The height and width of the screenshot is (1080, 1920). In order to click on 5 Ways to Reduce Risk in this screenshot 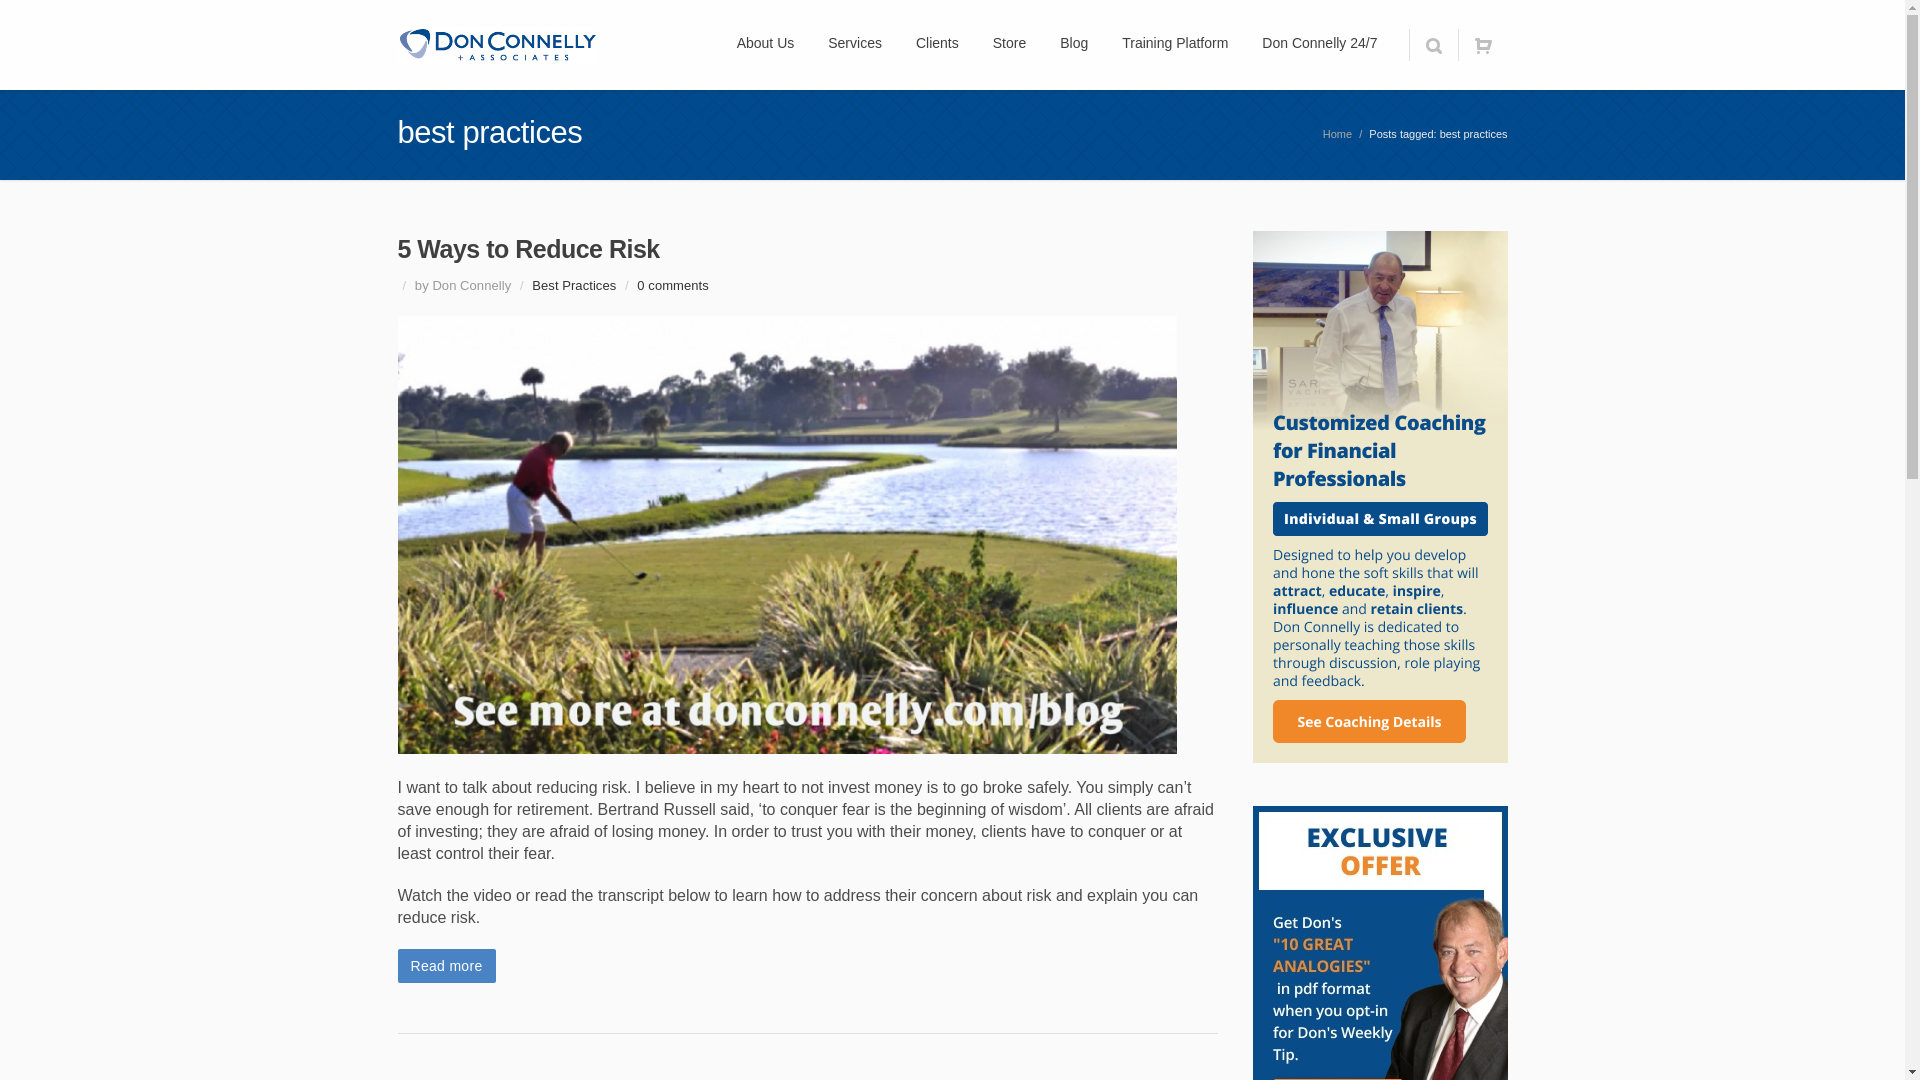, I will do `click(528, 249)`.